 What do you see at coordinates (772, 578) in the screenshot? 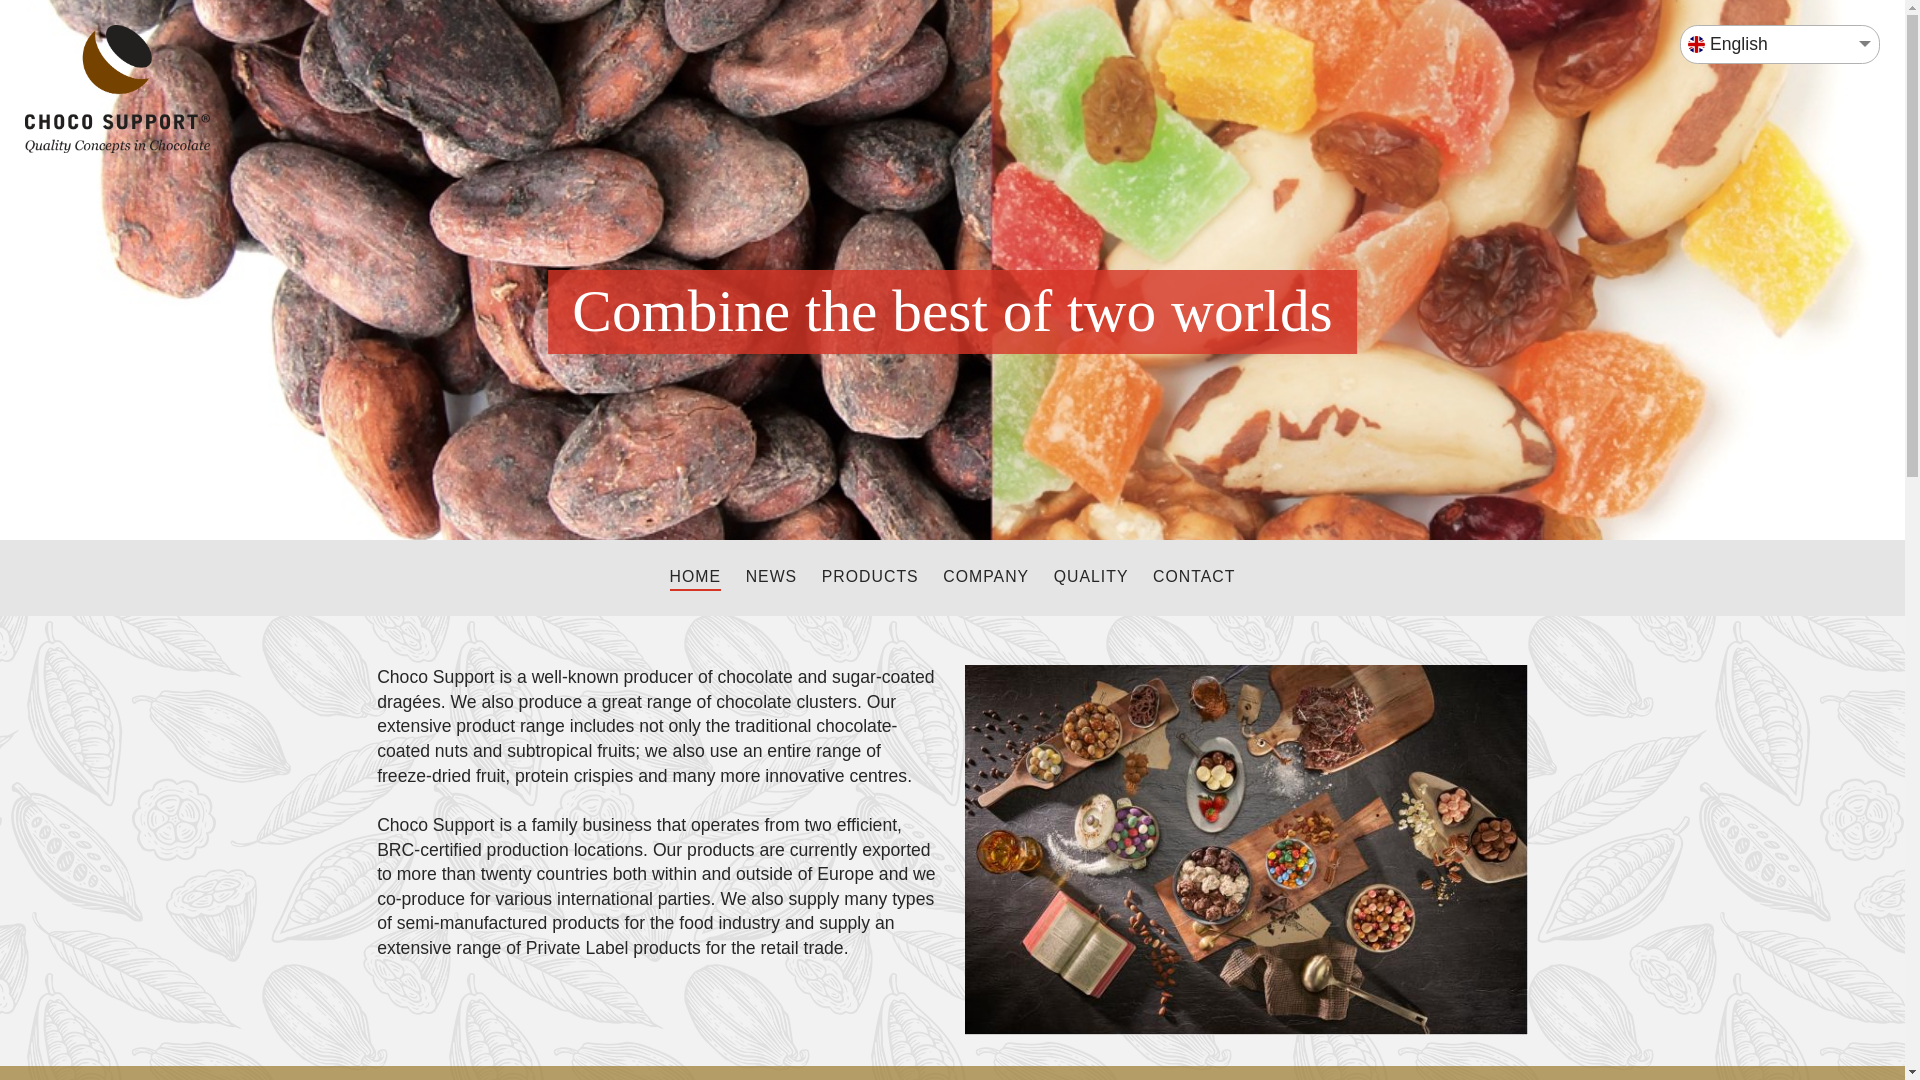
I see `NEWS` at bounding box center [772, 578].